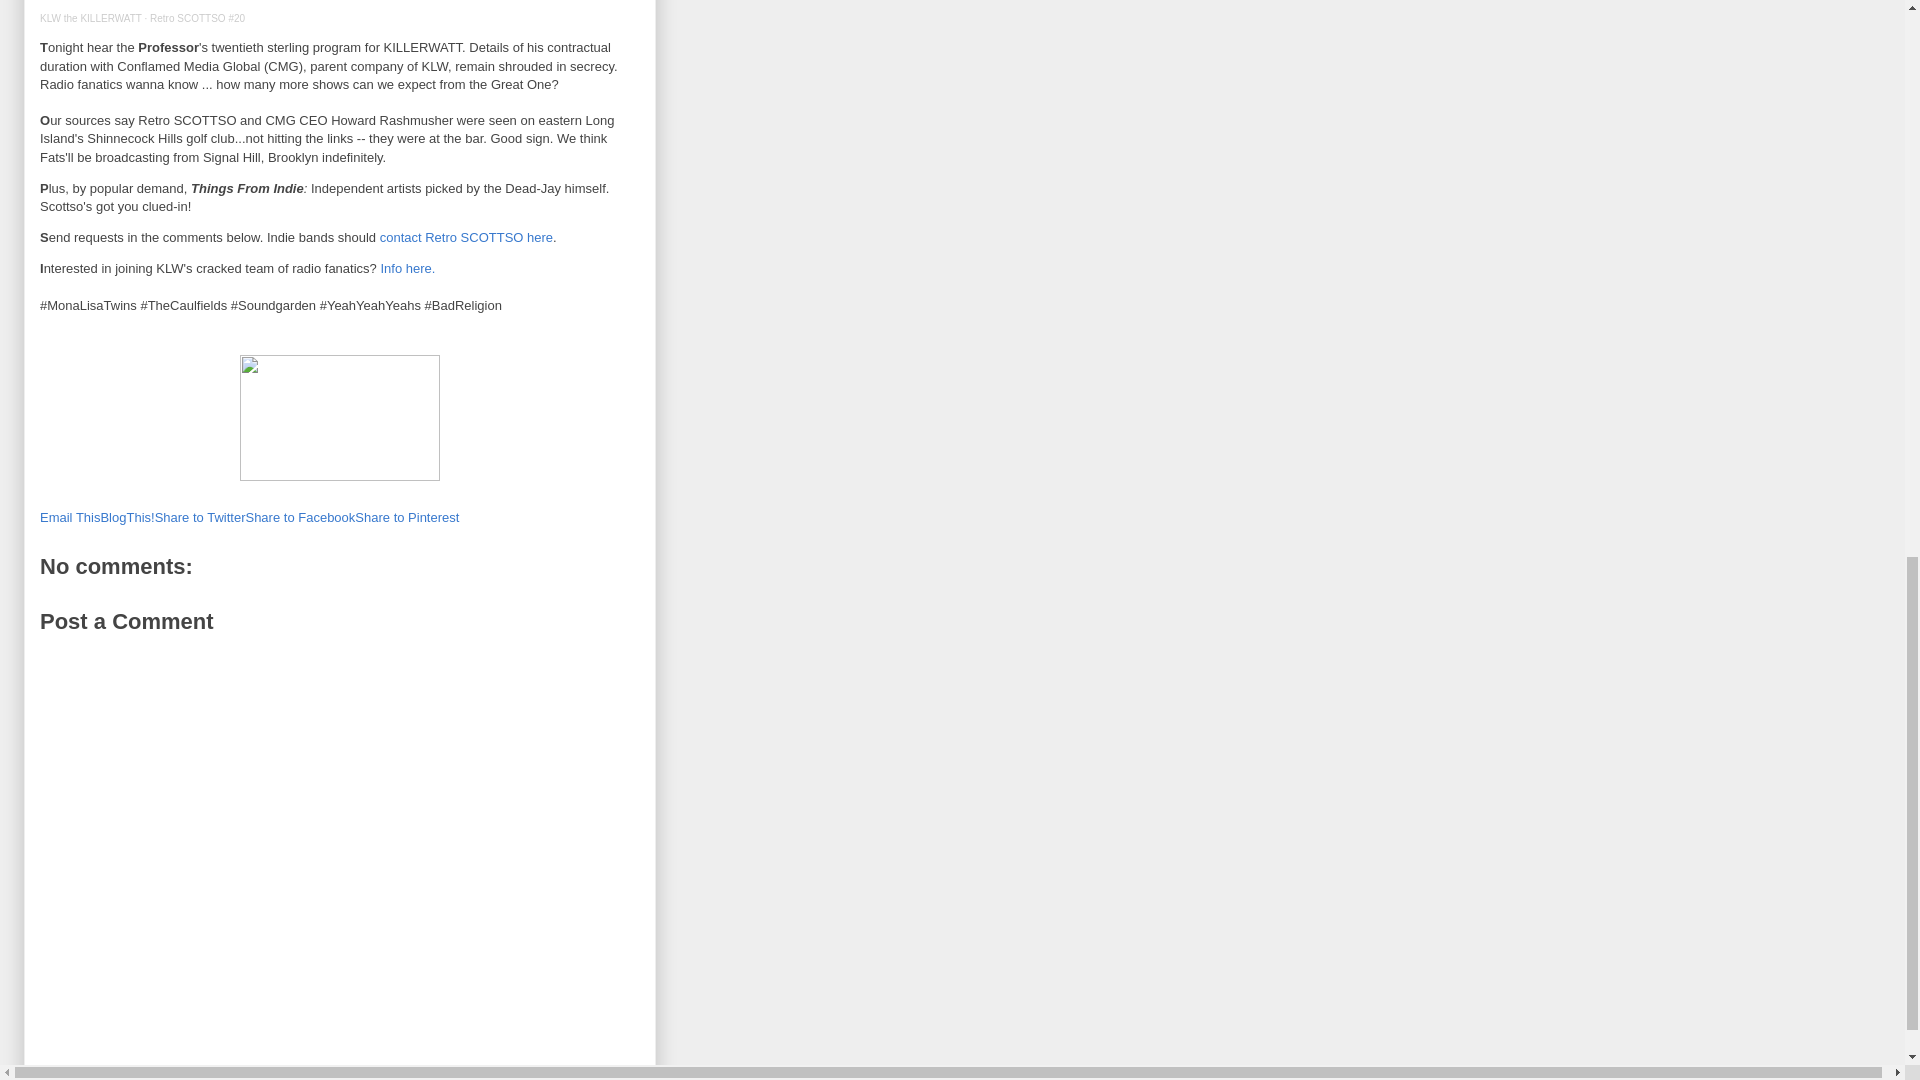 The height and width of the screenshot is (1080, 1920). I want to click on KLW the KILLERWATT, so click(91, 18).